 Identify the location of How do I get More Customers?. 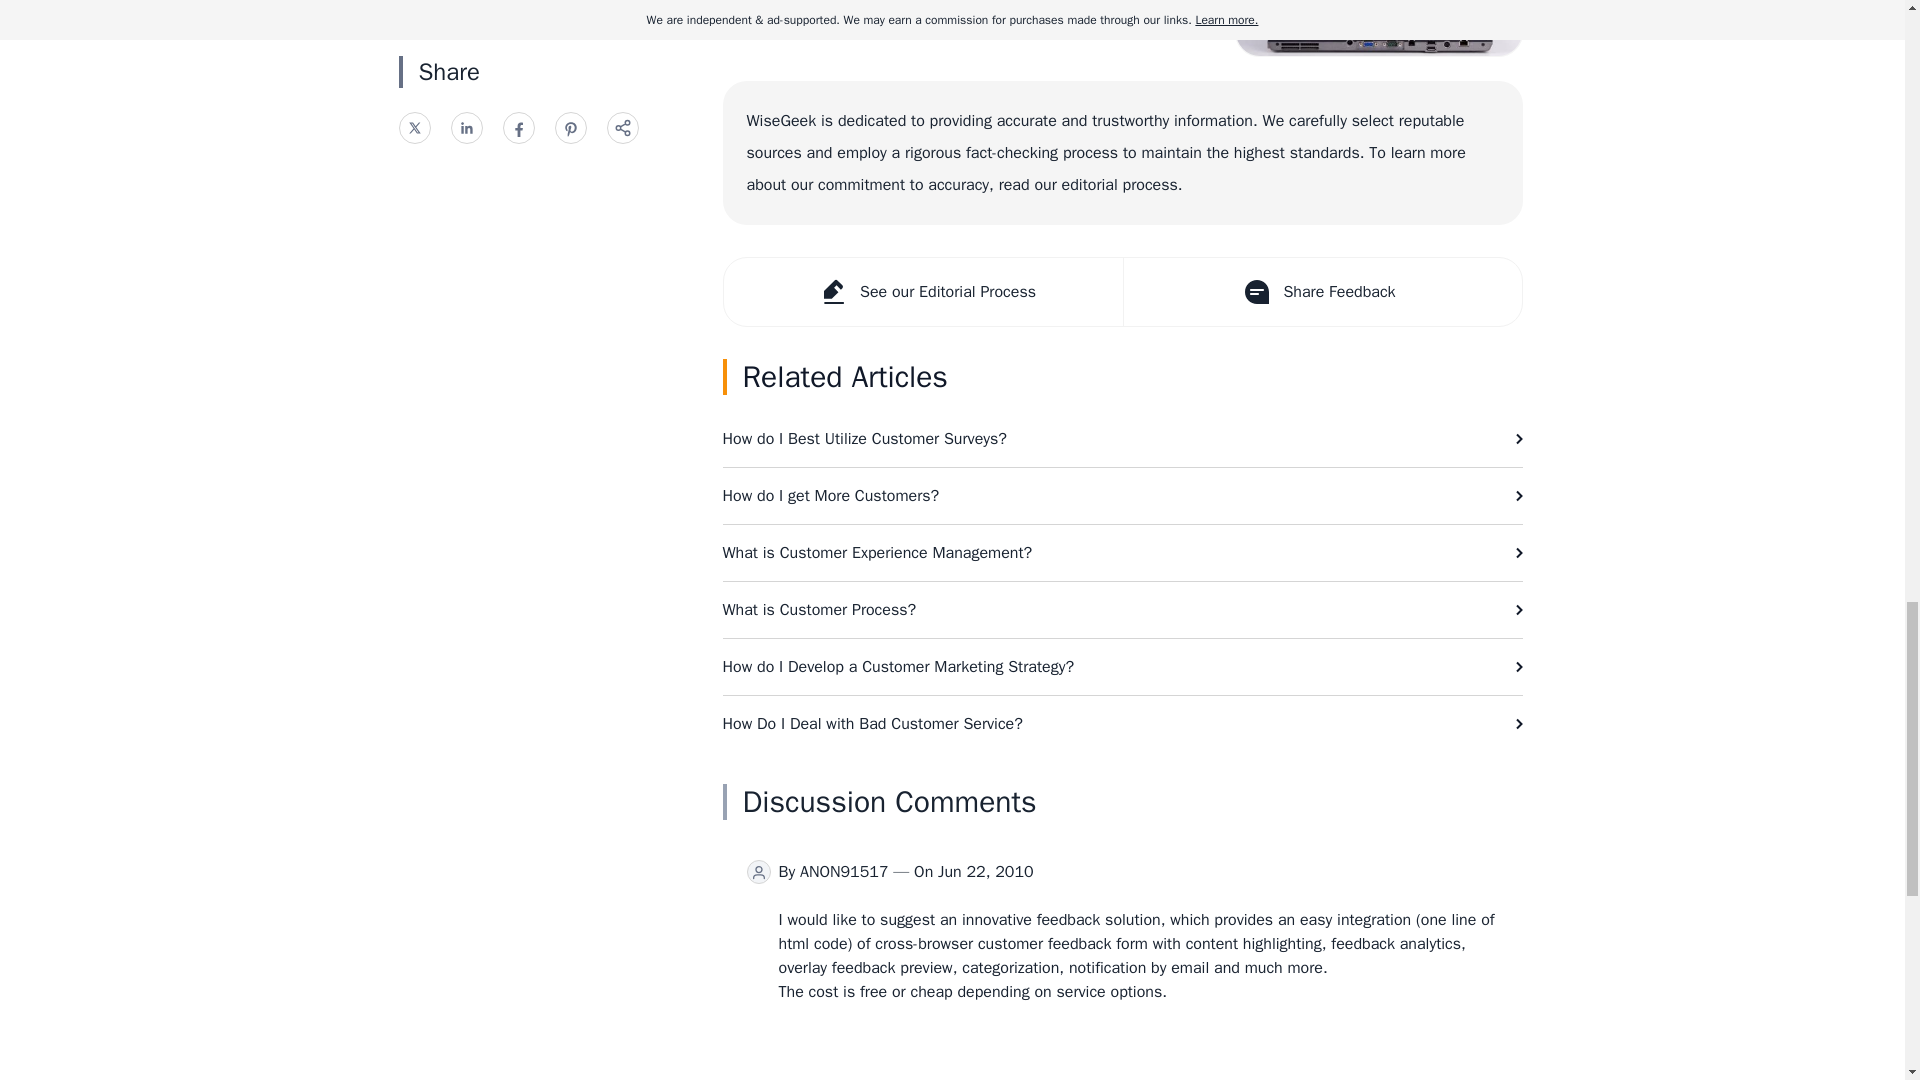
(1122, 495).